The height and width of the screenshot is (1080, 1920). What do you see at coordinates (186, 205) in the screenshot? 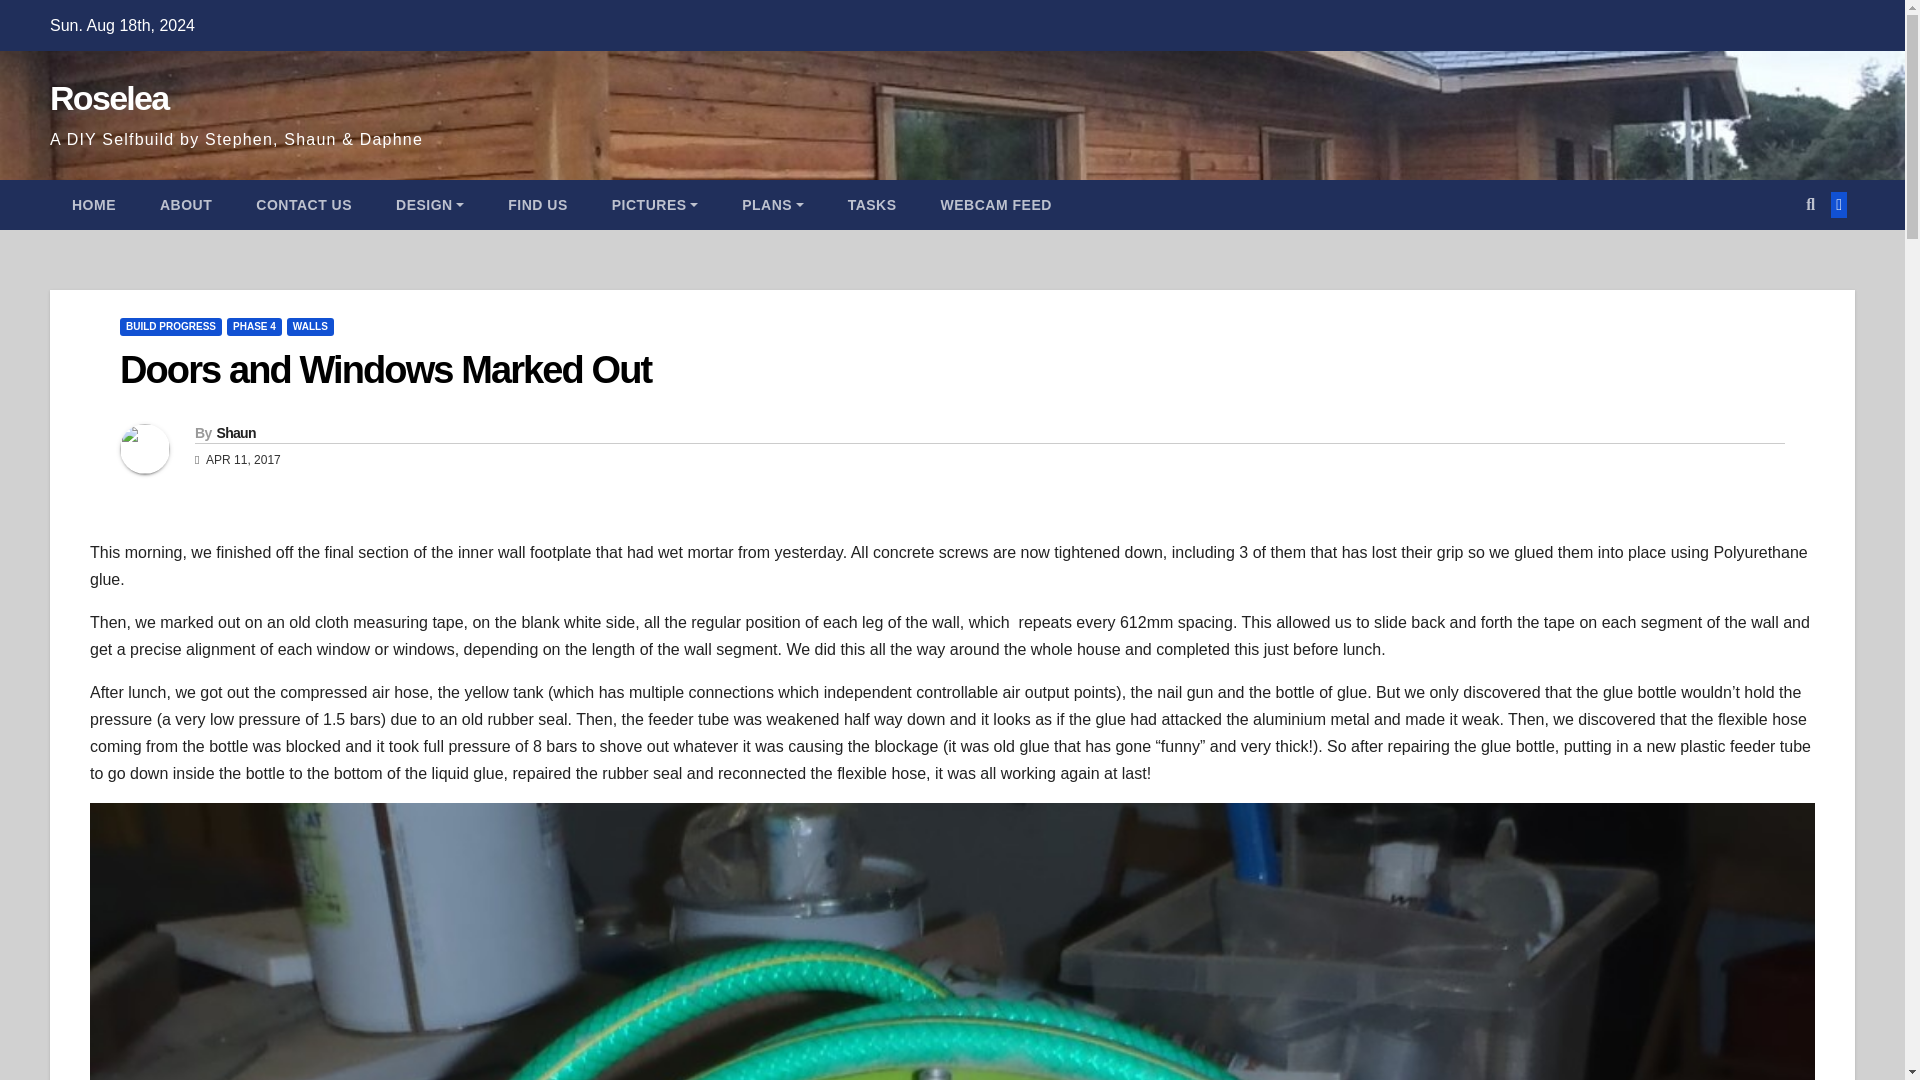
I see `ABOUT` at bounding box center [186, 205].